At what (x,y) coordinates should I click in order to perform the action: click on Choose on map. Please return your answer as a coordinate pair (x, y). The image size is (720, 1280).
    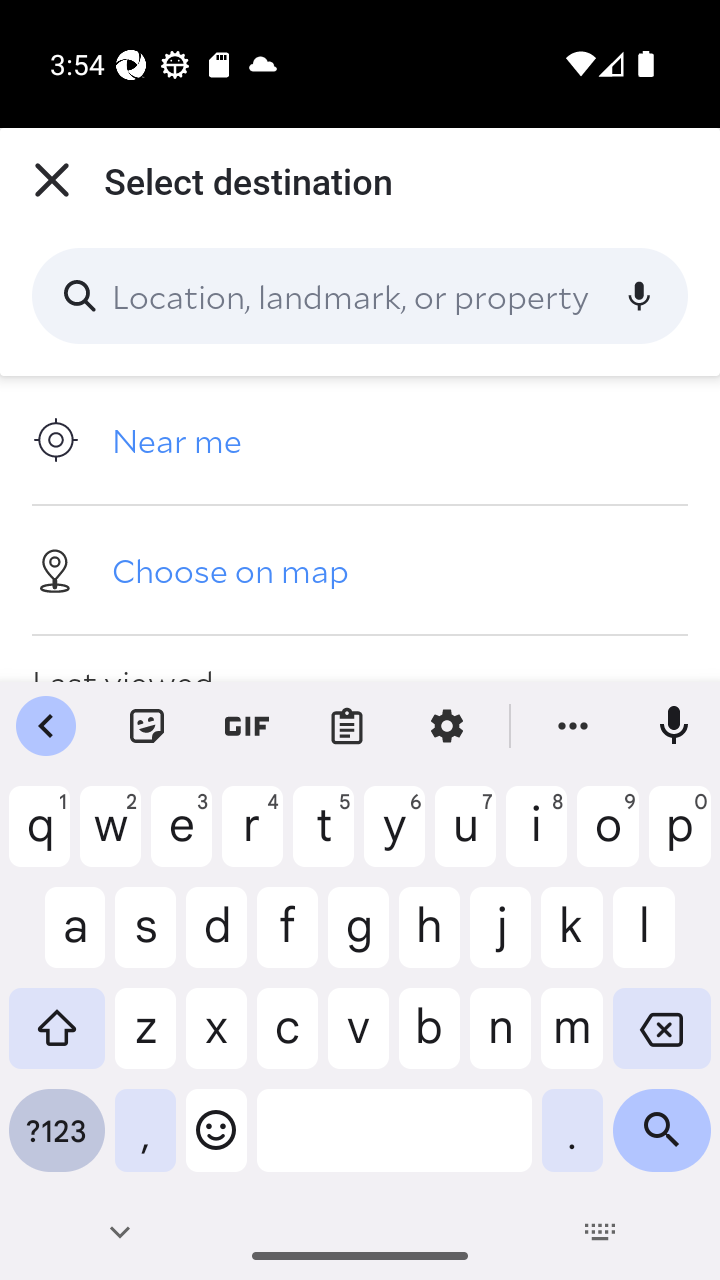
    Looking at the image, I should click on (360, 569).